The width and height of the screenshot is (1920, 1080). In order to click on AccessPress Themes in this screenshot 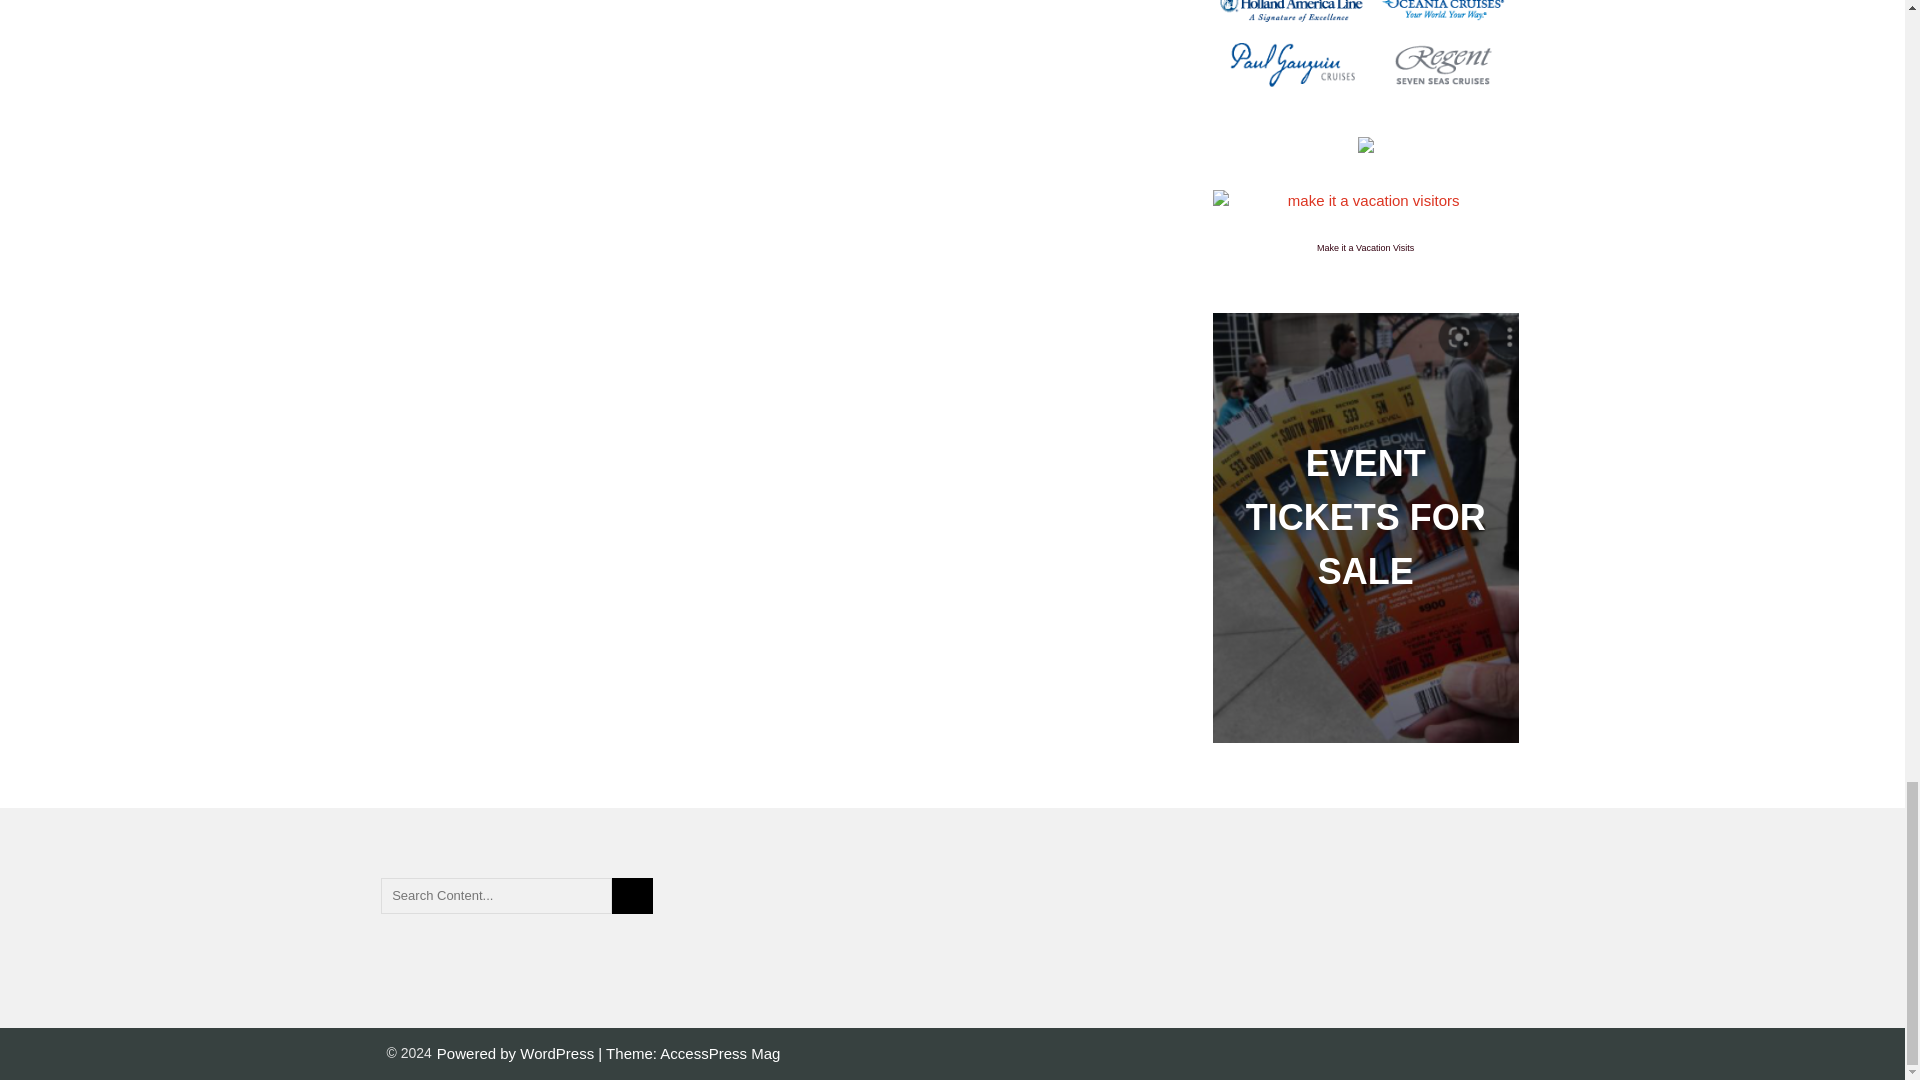, I will do `click(720, 1053)`.